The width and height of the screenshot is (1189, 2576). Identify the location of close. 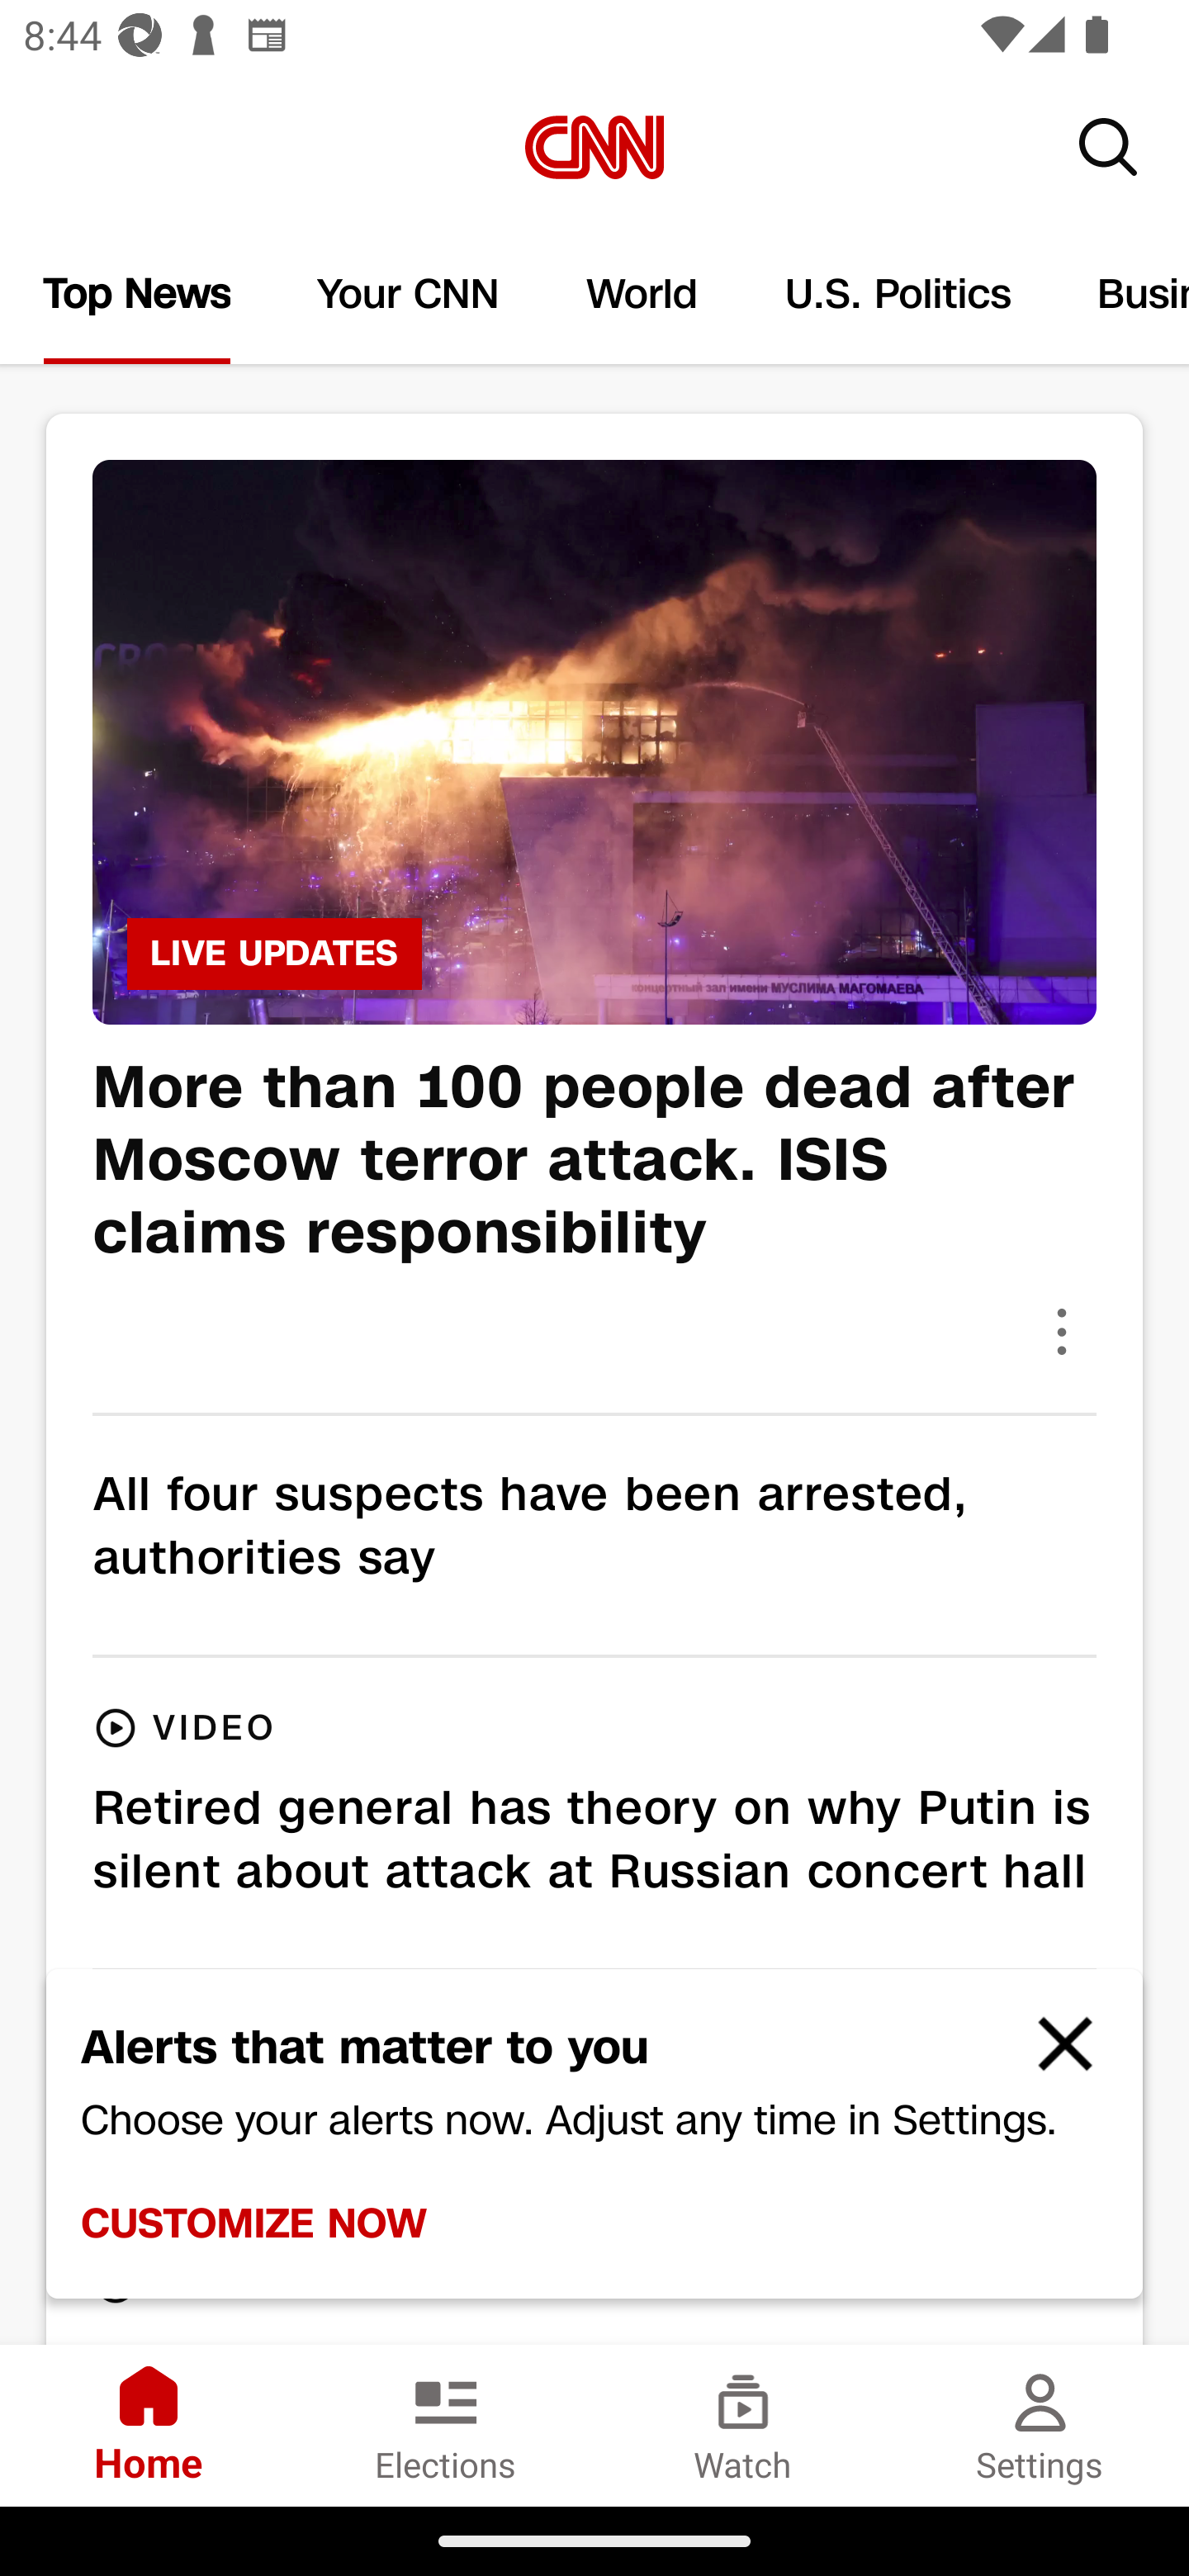
(1050, 2057).